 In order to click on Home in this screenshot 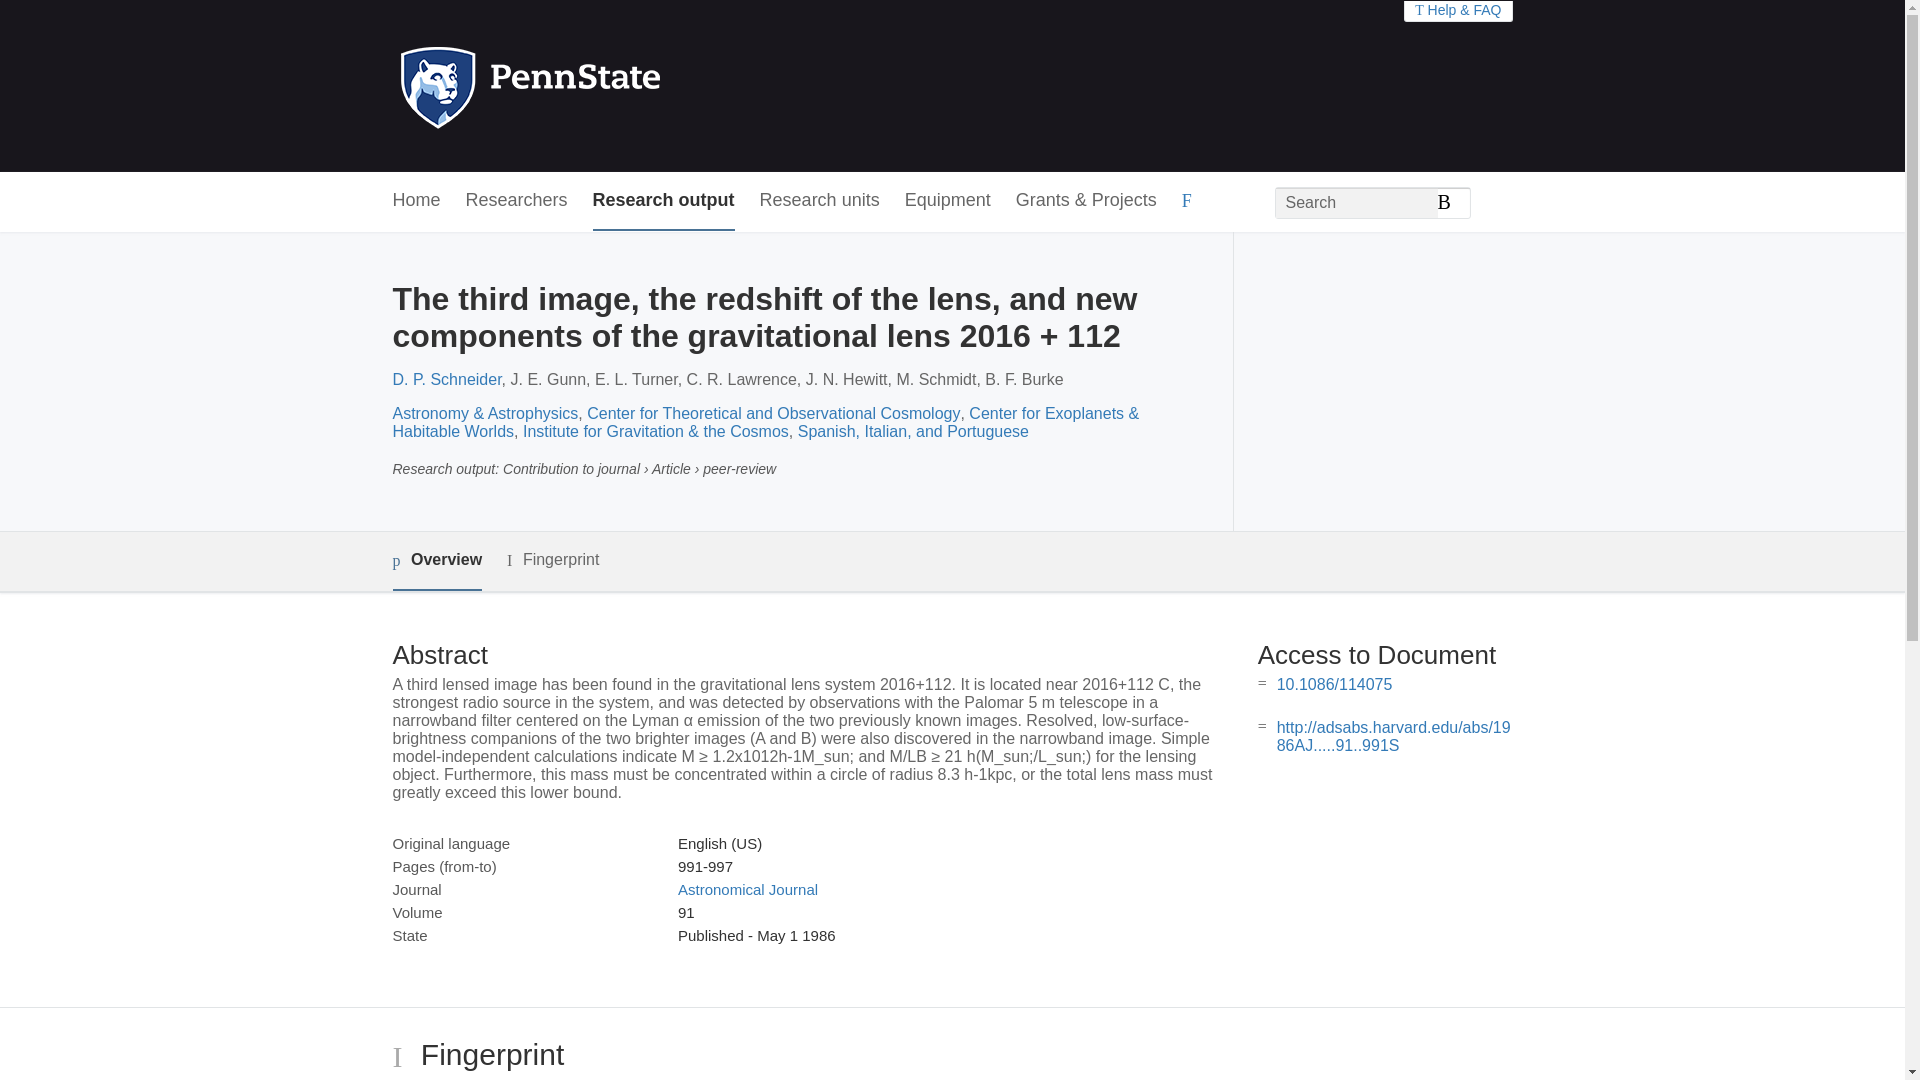, I will do `click(415, 201)`.